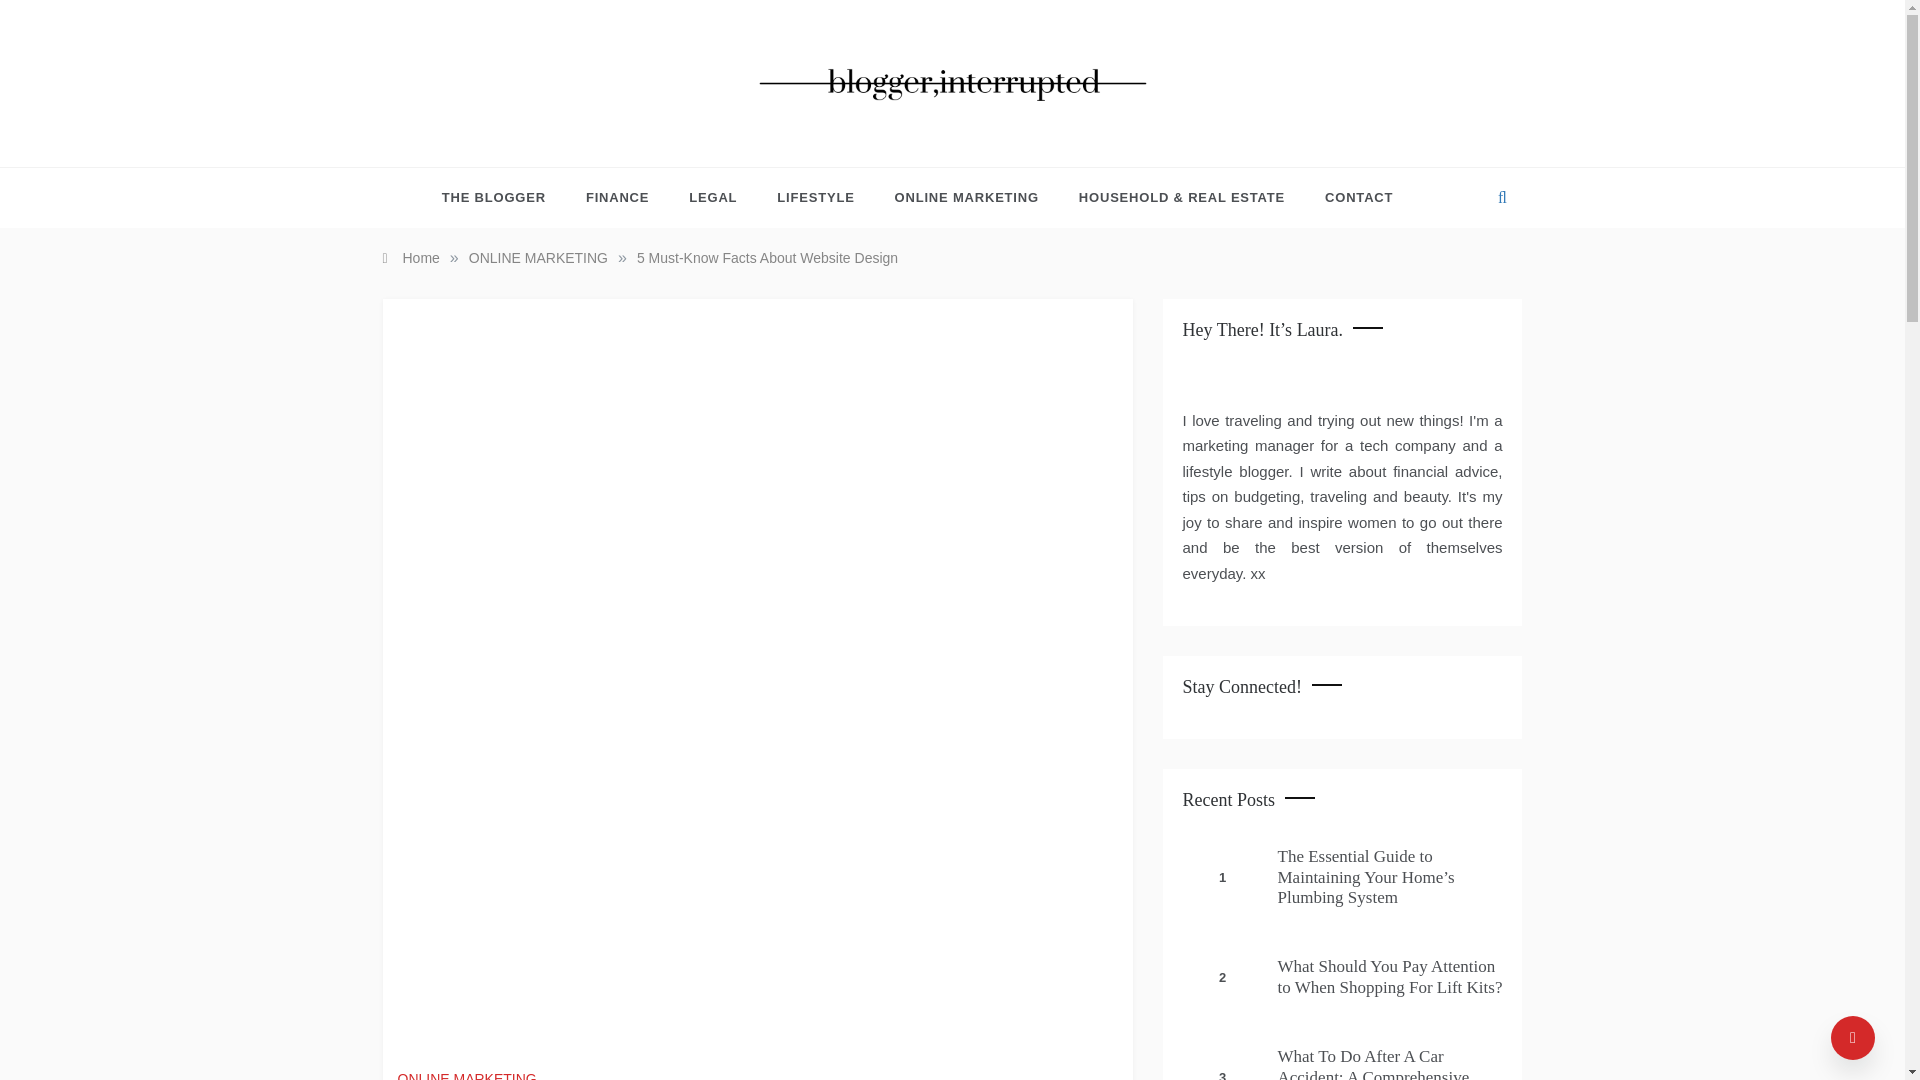 The width and height of the screenshot is (1920, 1080). I want to click on LIFESTYLE, so click(814, 198).